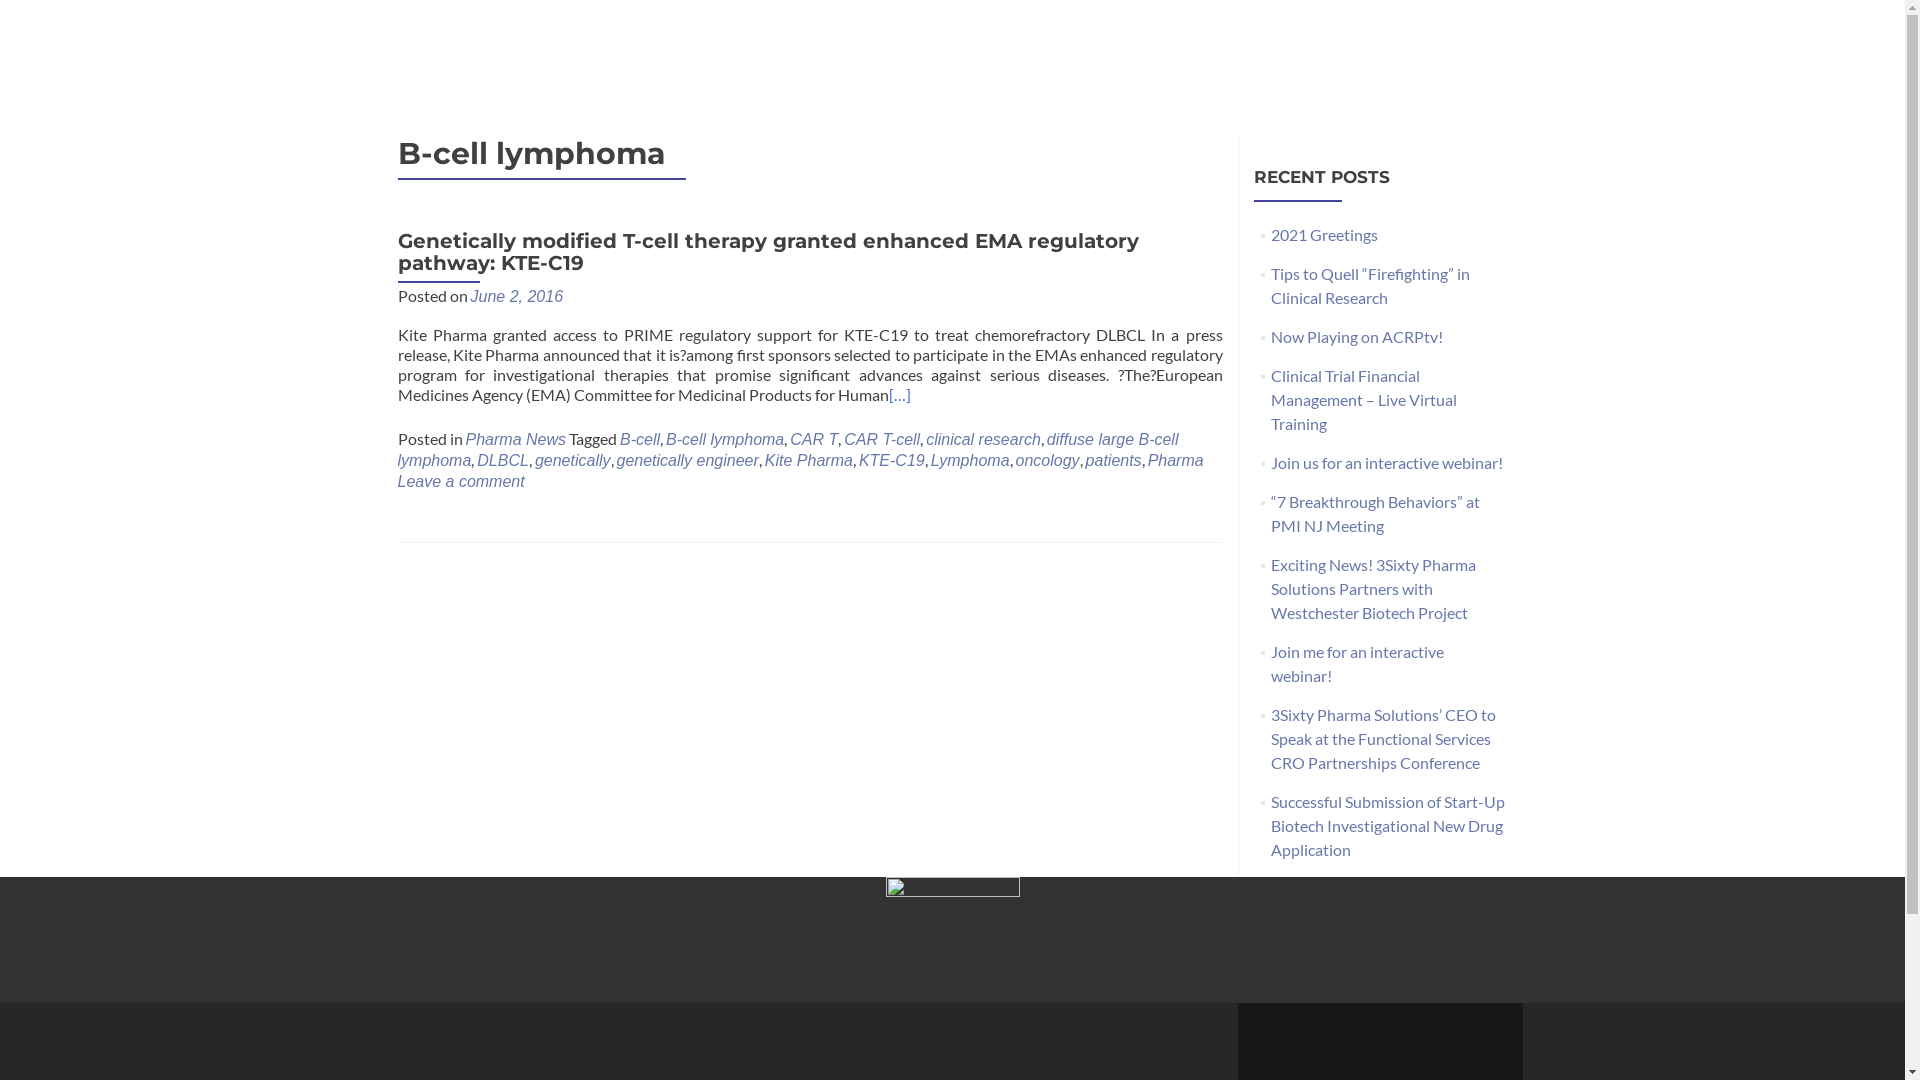 This screenshot has height=1080, width=1920. I want to click on Join us for an interactive webinar!, so click(1387, 462).